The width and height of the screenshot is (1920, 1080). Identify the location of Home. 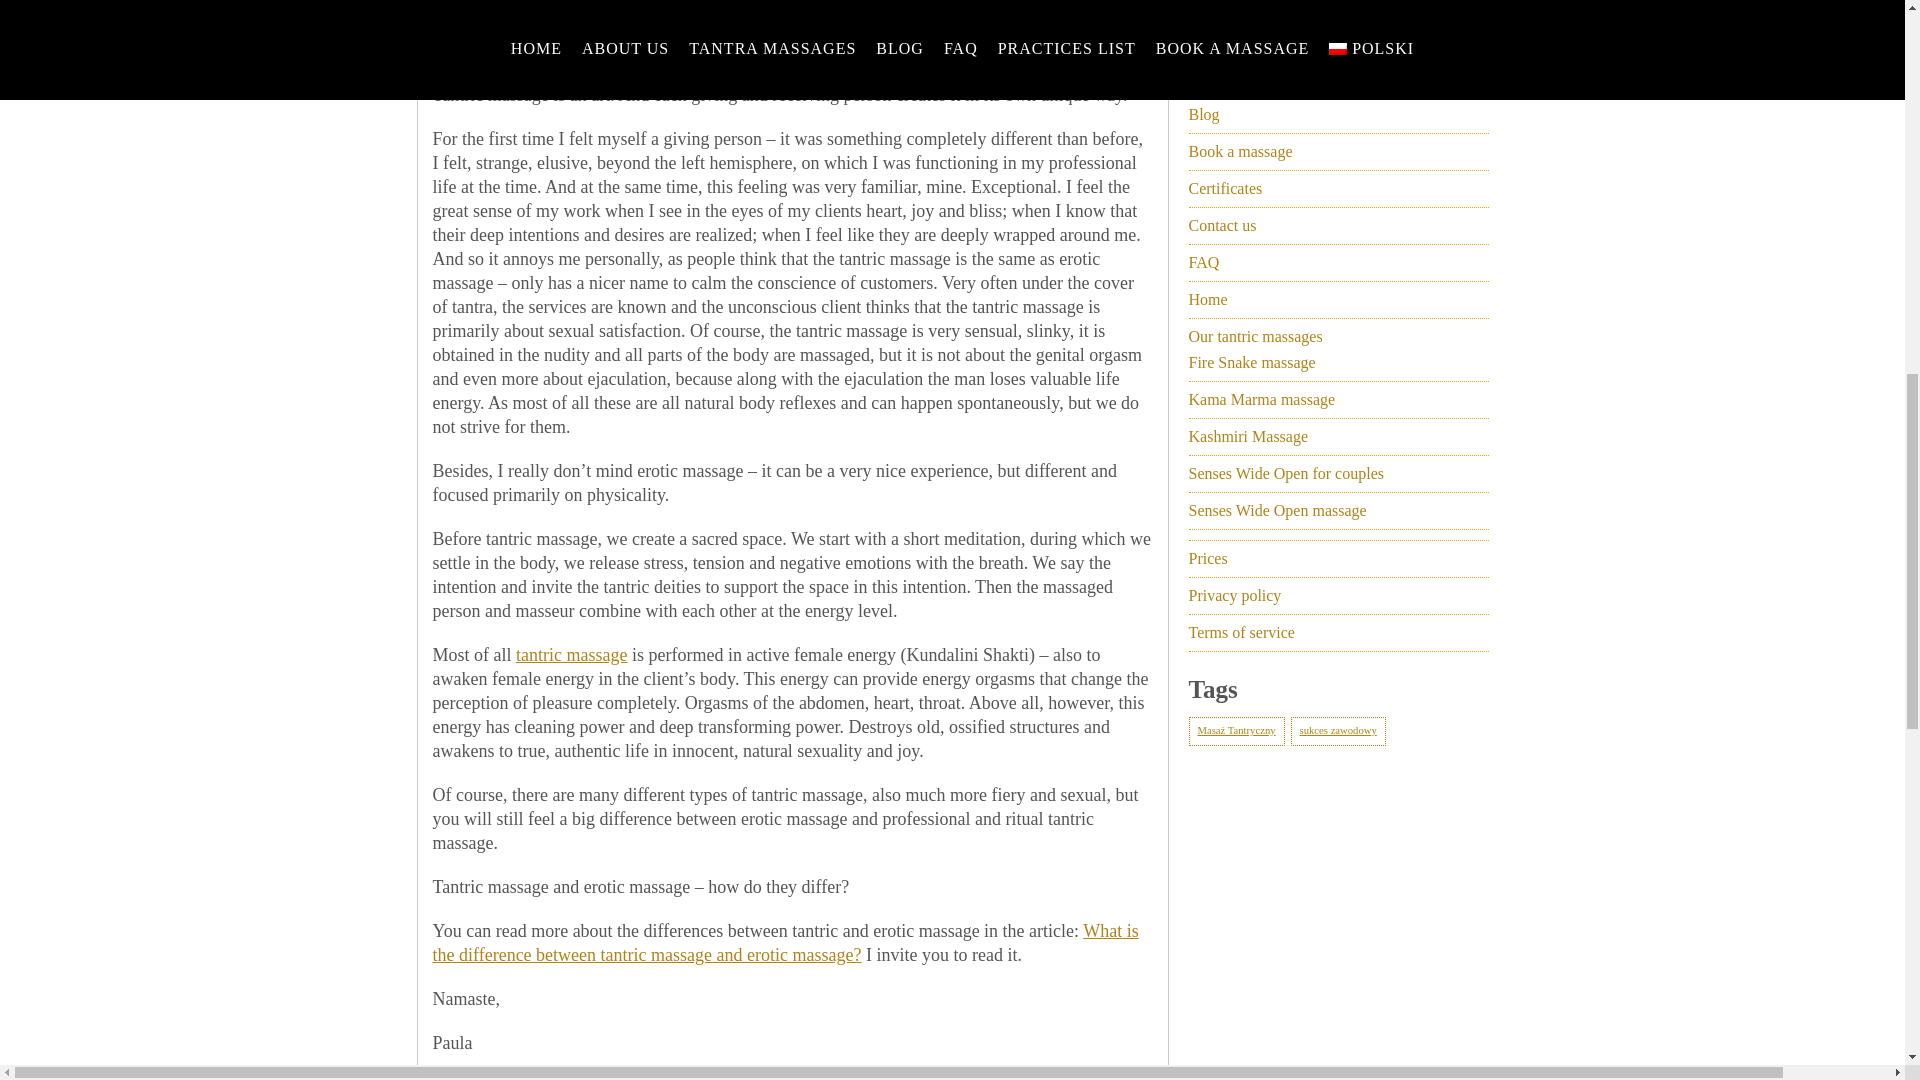
(1207, 298).